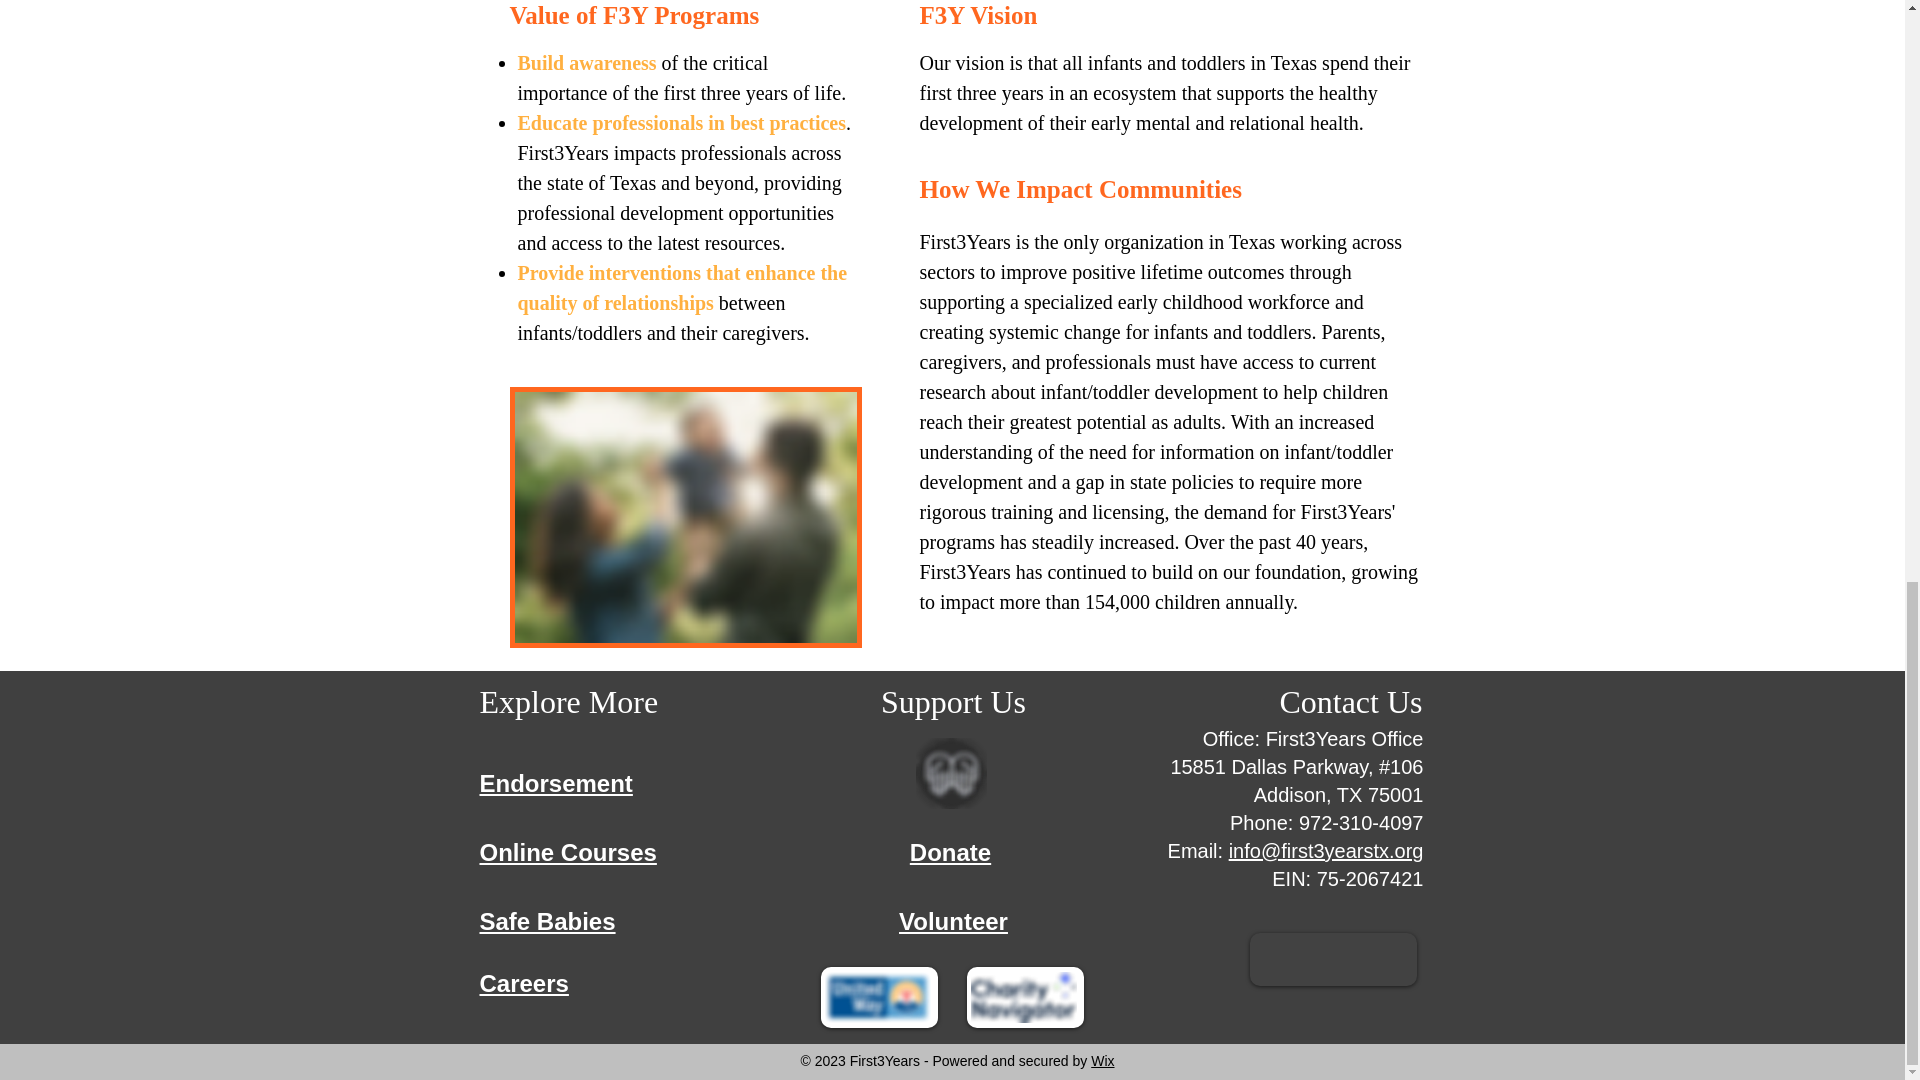  I want to click on Donate, so click(950, 853).